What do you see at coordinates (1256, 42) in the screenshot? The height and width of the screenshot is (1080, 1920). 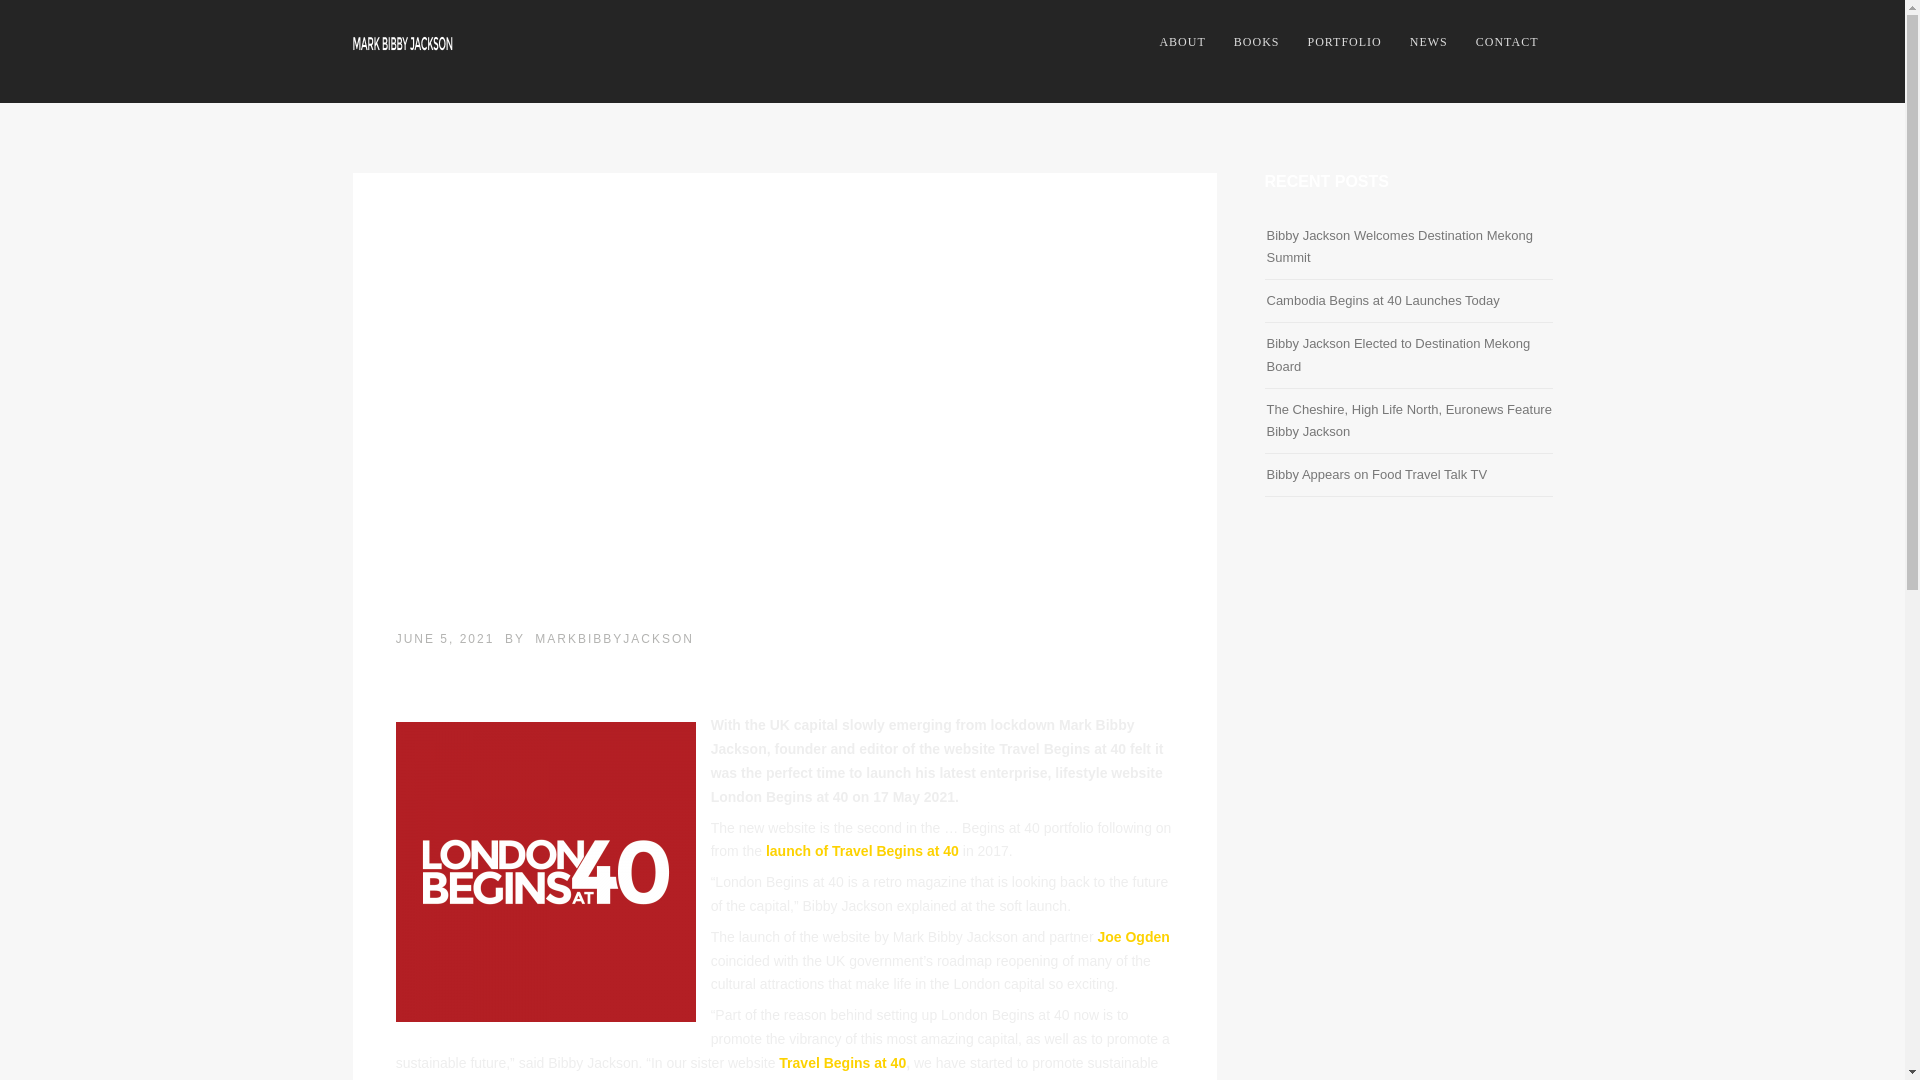 I see `BOOKS` at bounding box center [1256, 42].